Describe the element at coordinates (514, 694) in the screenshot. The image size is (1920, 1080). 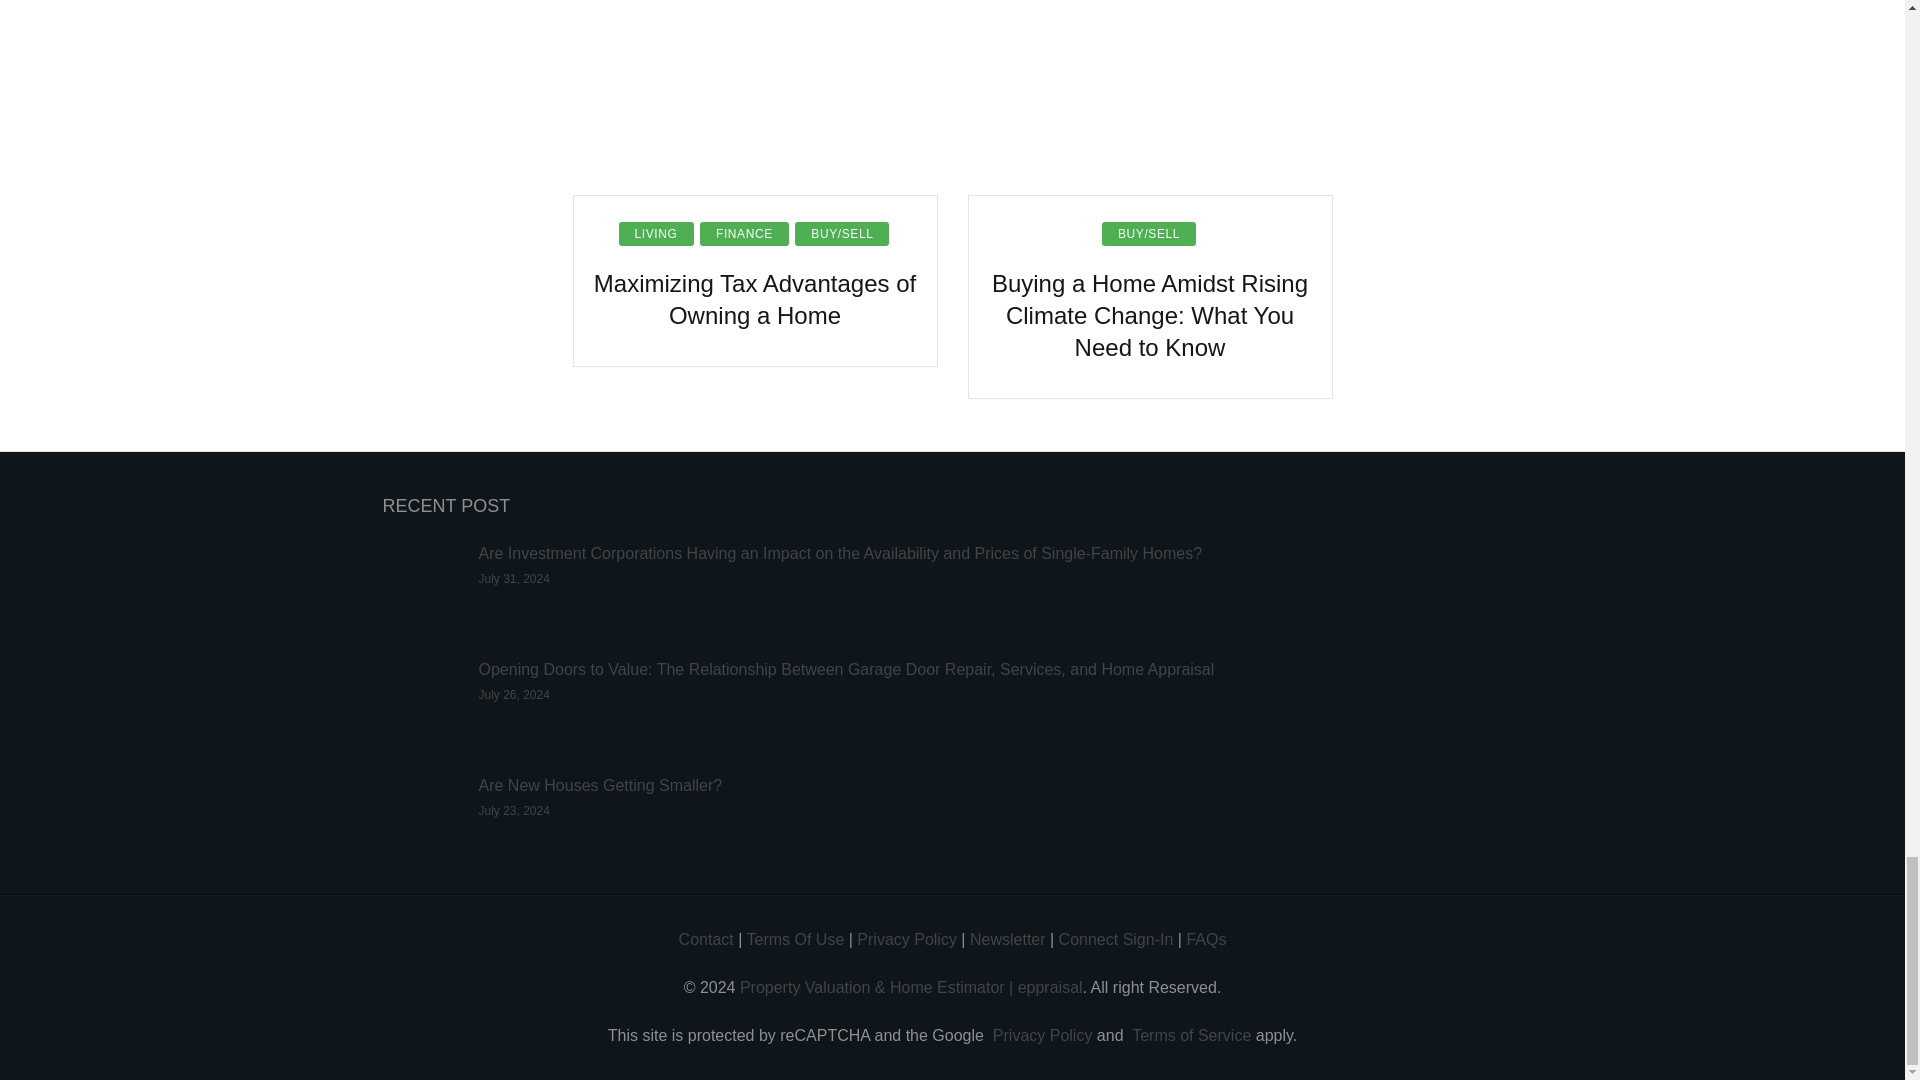
I see `July 26, 2024` at that location.